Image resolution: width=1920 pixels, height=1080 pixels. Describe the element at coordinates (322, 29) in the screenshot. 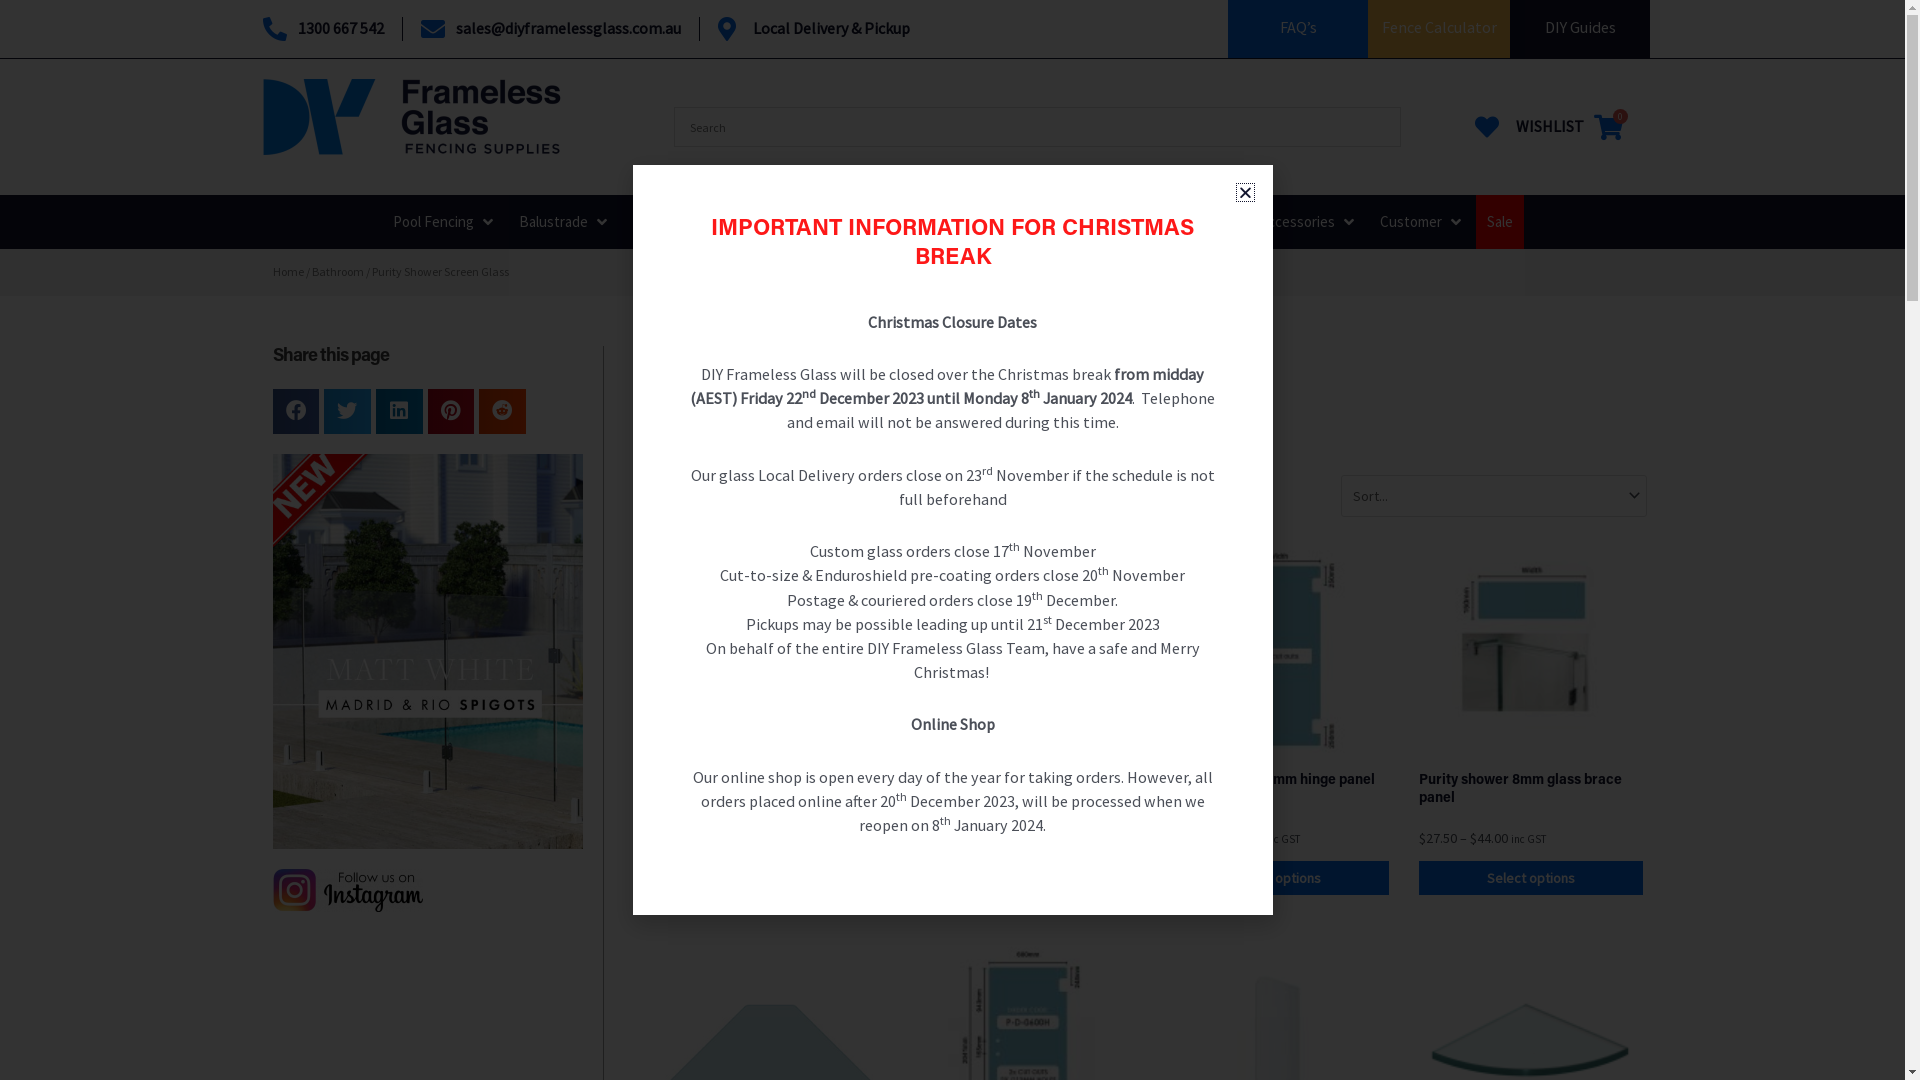

I see `1300 667 542` at that location.